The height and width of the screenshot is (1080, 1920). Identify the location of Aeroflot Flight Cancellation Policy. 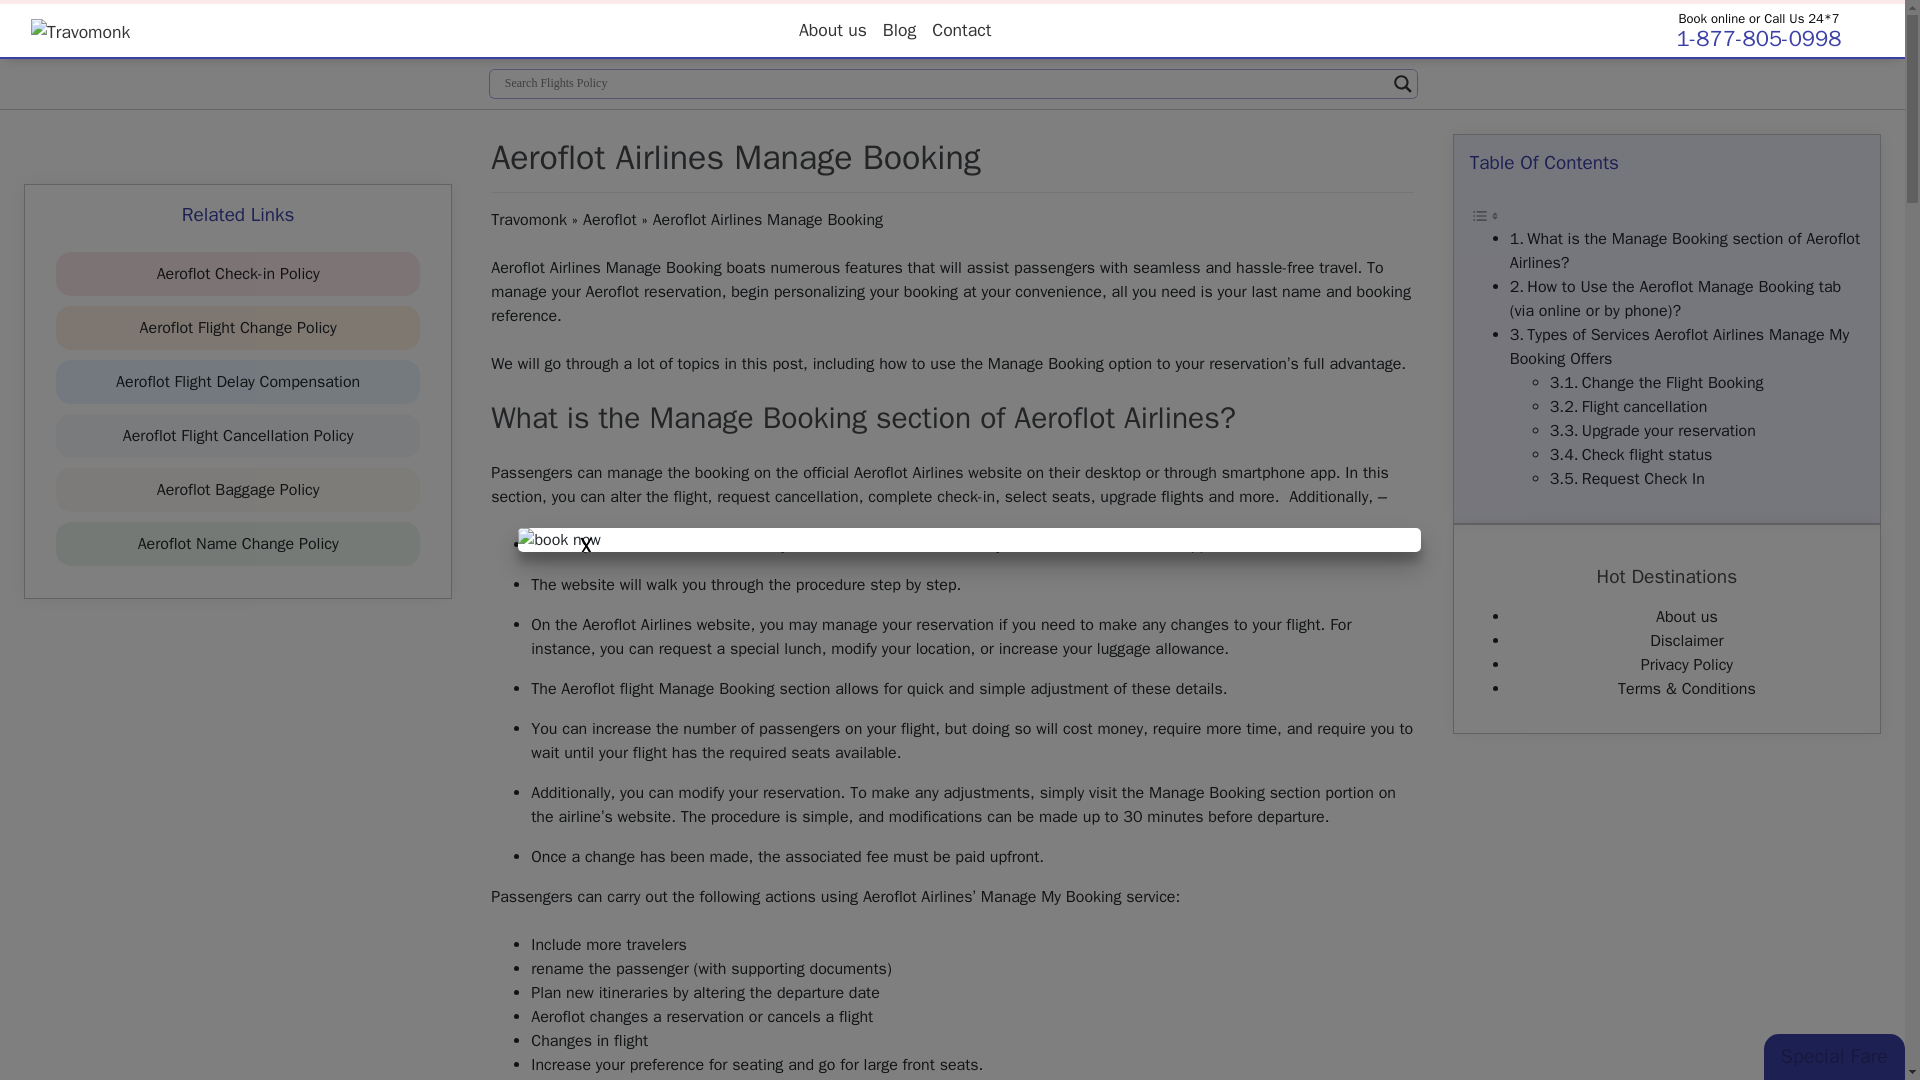
(238, 436).